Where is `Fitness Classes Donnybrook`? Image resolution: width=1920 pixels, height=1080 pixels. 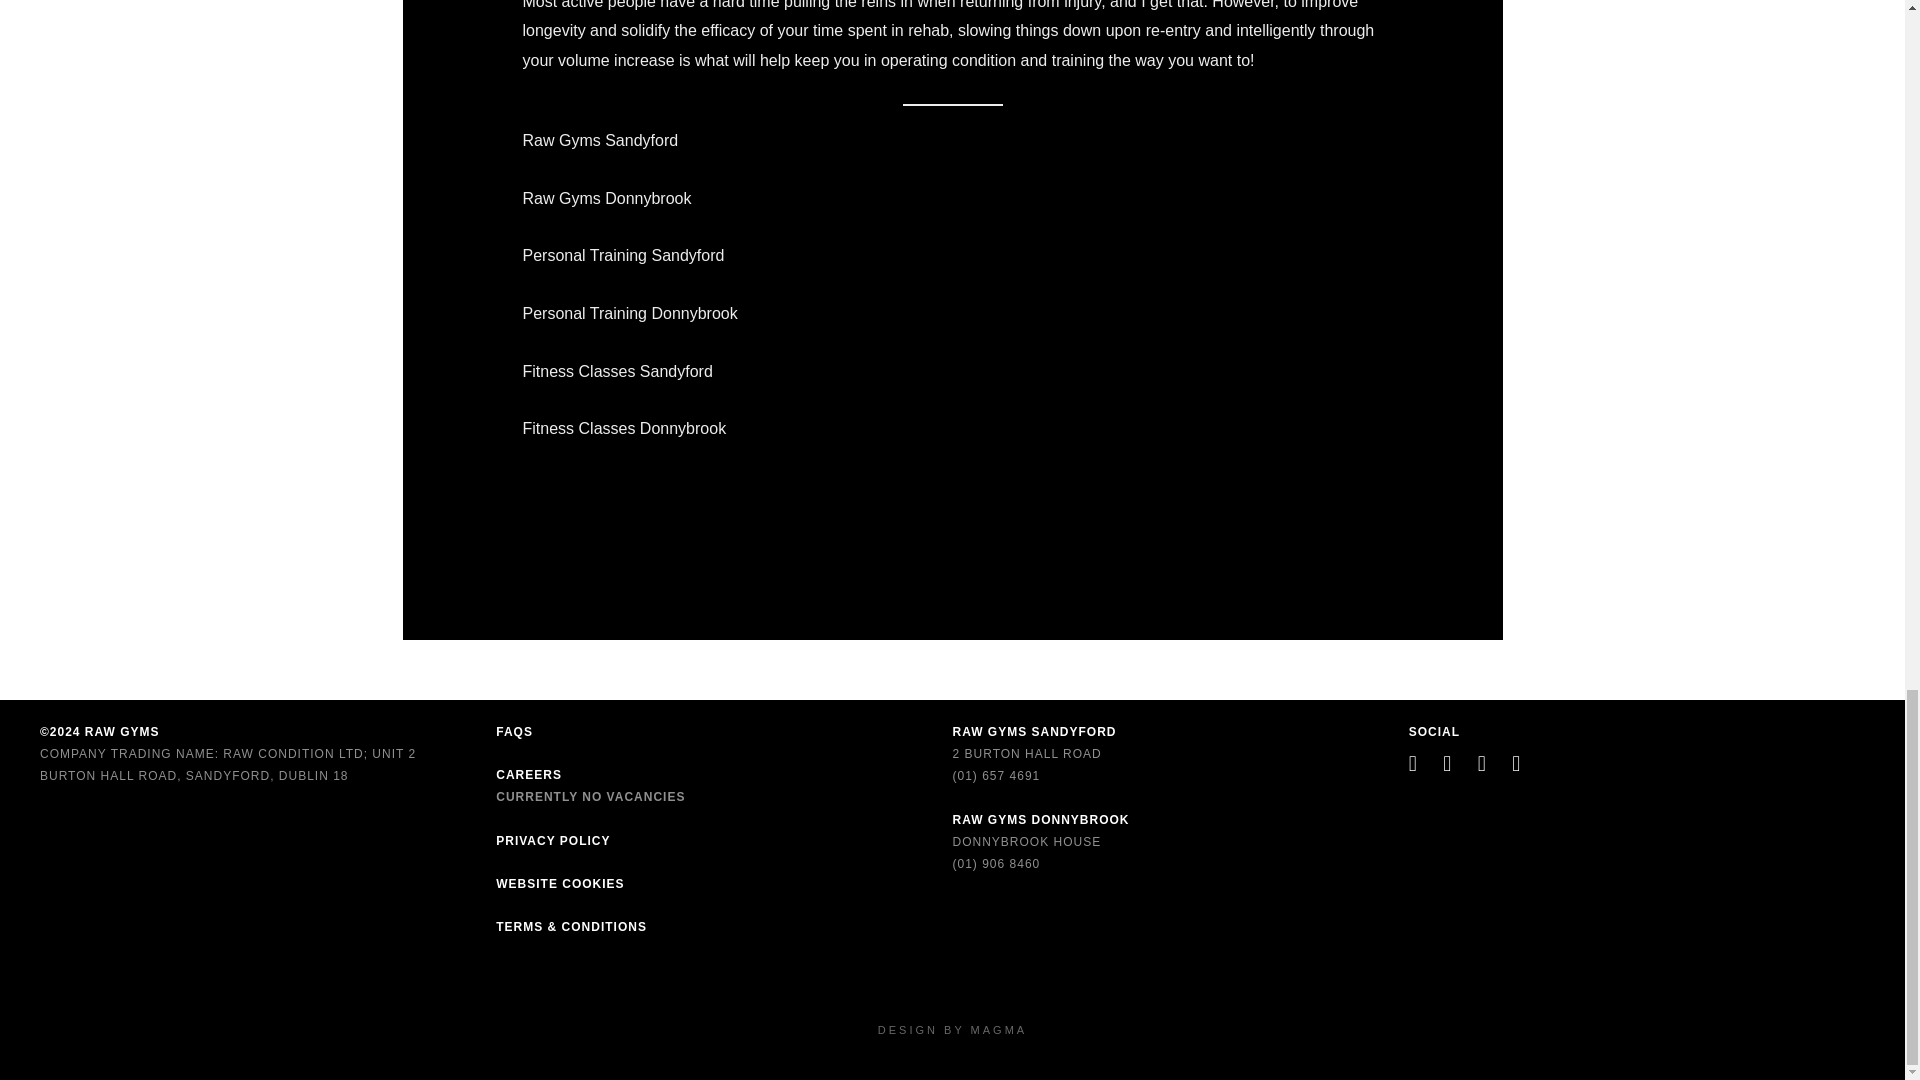
Fitness Classes Donnybrook is located at coordinates (624, 428).